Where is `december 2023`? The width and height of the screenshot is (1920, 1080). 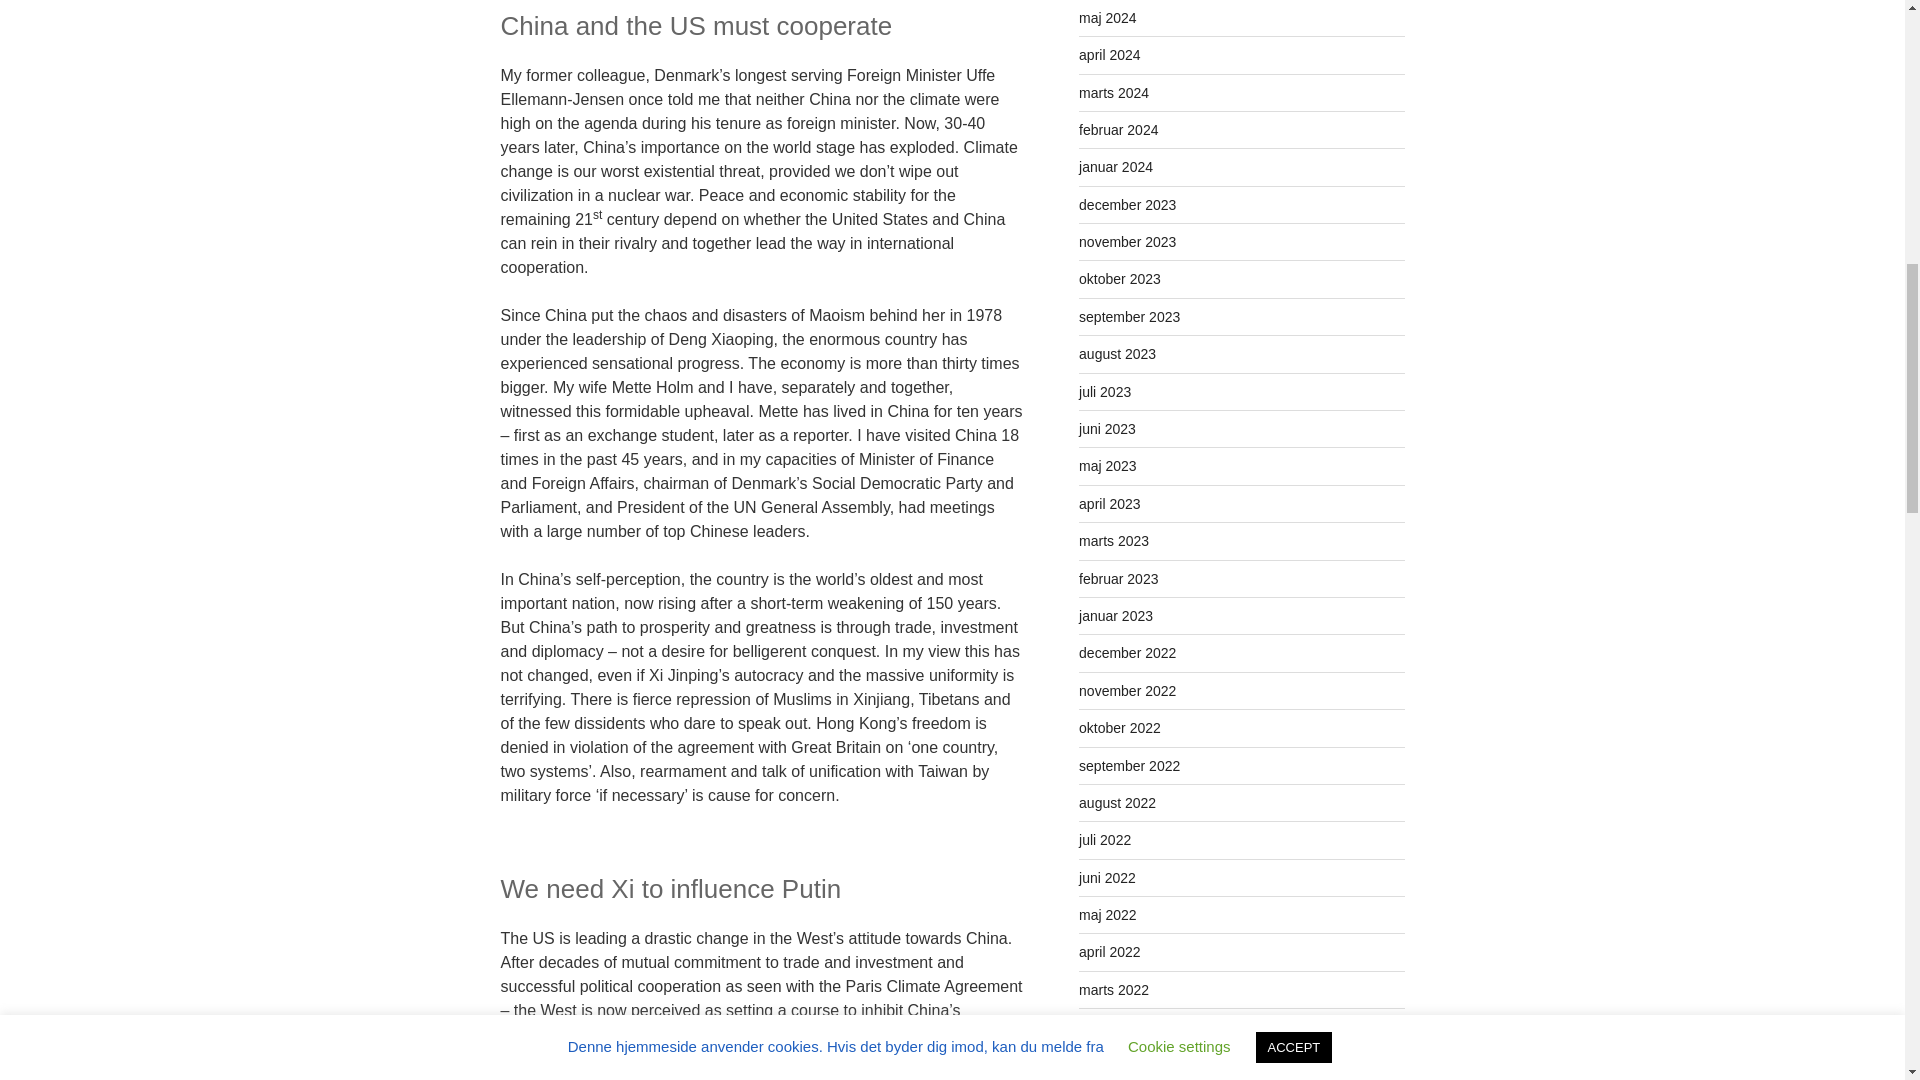
december 2023 is located at coordinates (1127, 204).